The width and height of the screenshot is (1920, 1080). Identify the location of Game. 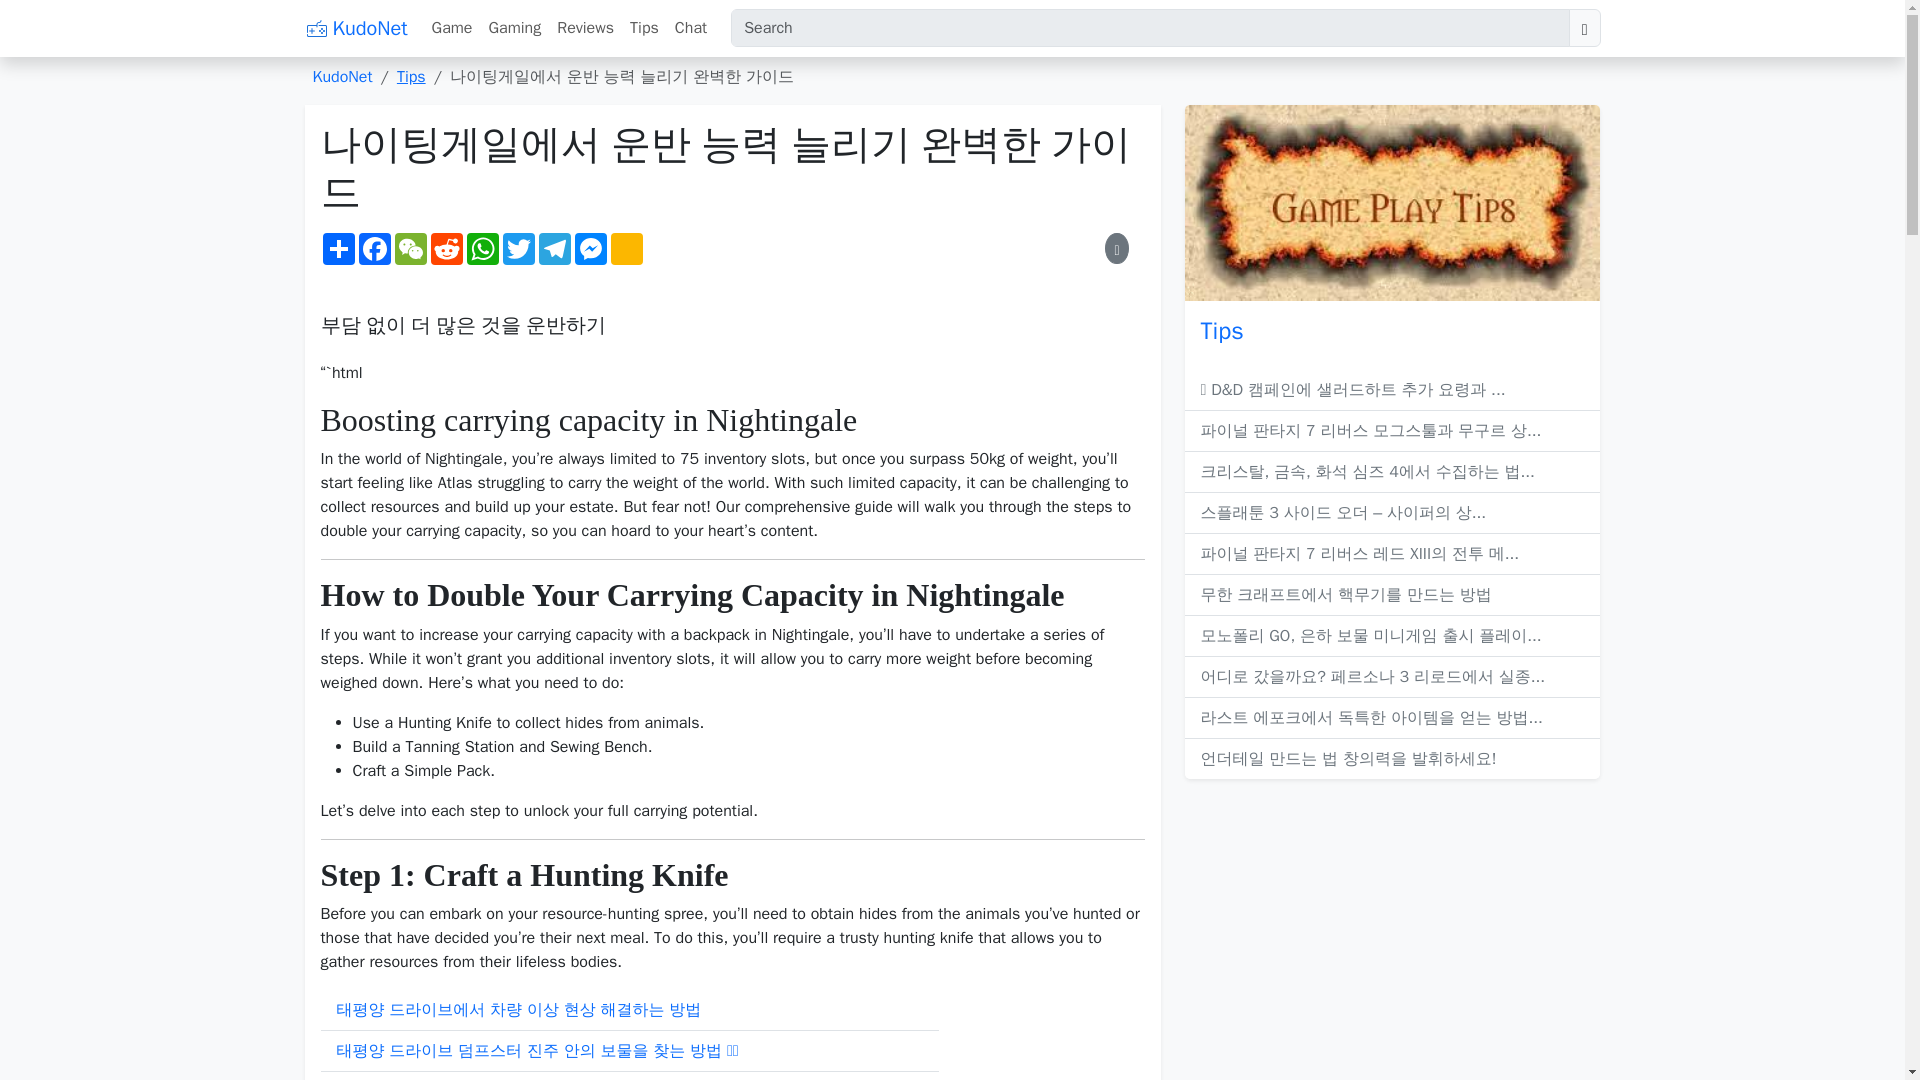
(452, 27).